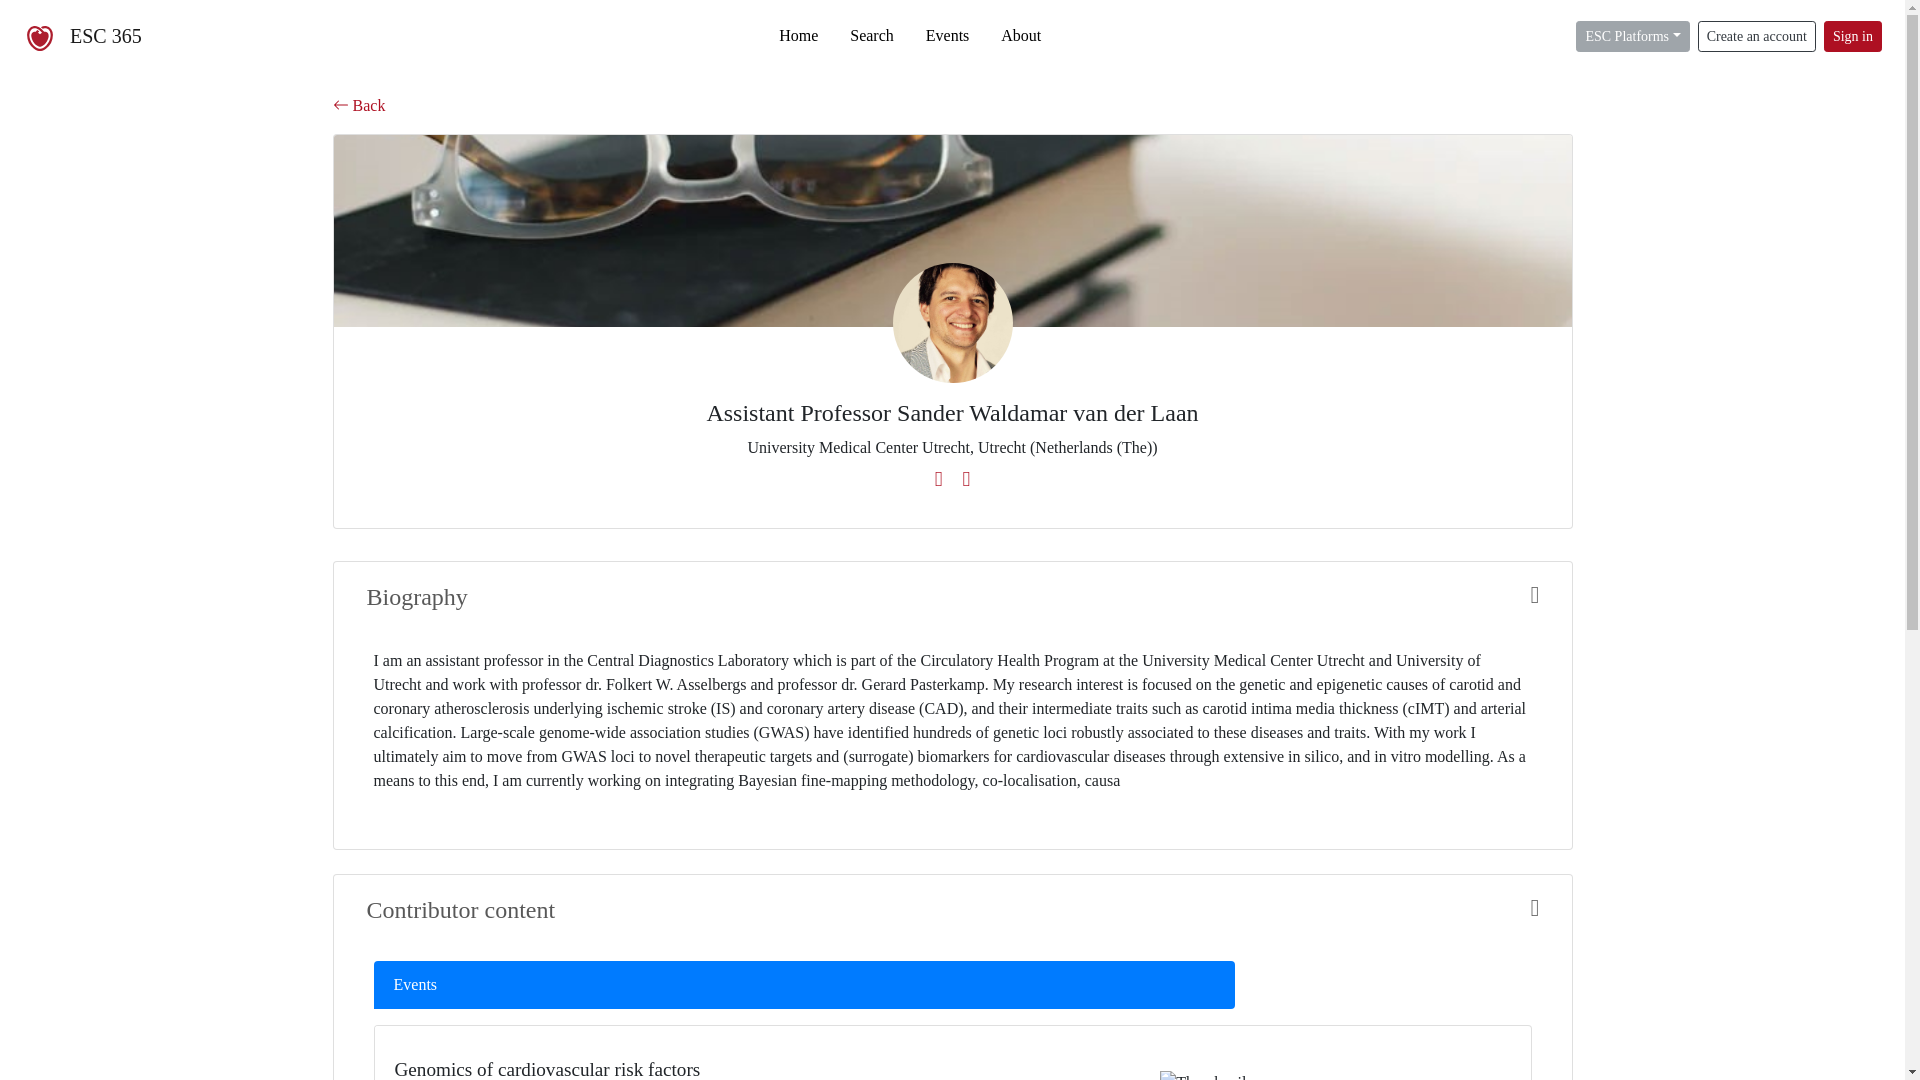 The width and height of the screenshot is (1920, 1080). Describe the element at coordinates (798, 35) in the screenshot. I see `Home` at that location.